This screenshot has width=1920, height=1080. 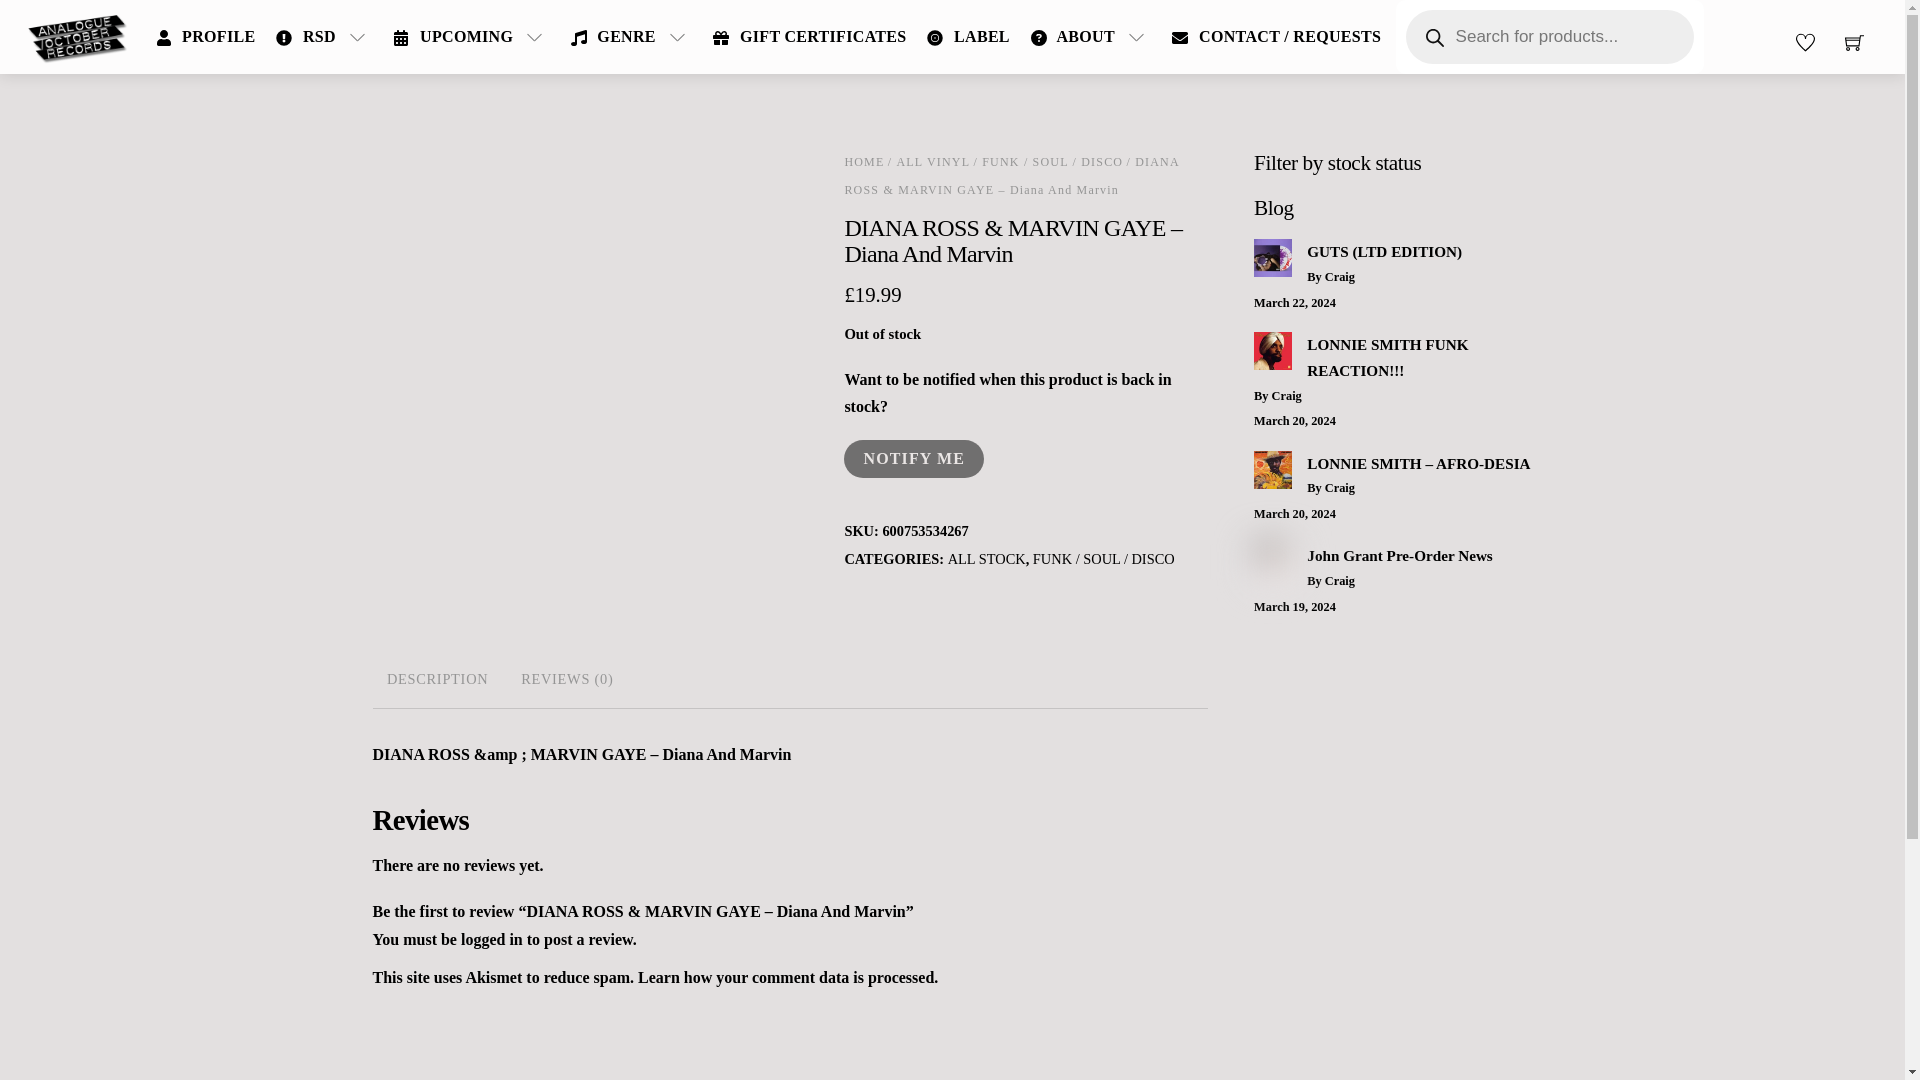 What do you see at coordinates (324, 37) in the screenshot?
I see `RSD` at bounding box center [324, 37].